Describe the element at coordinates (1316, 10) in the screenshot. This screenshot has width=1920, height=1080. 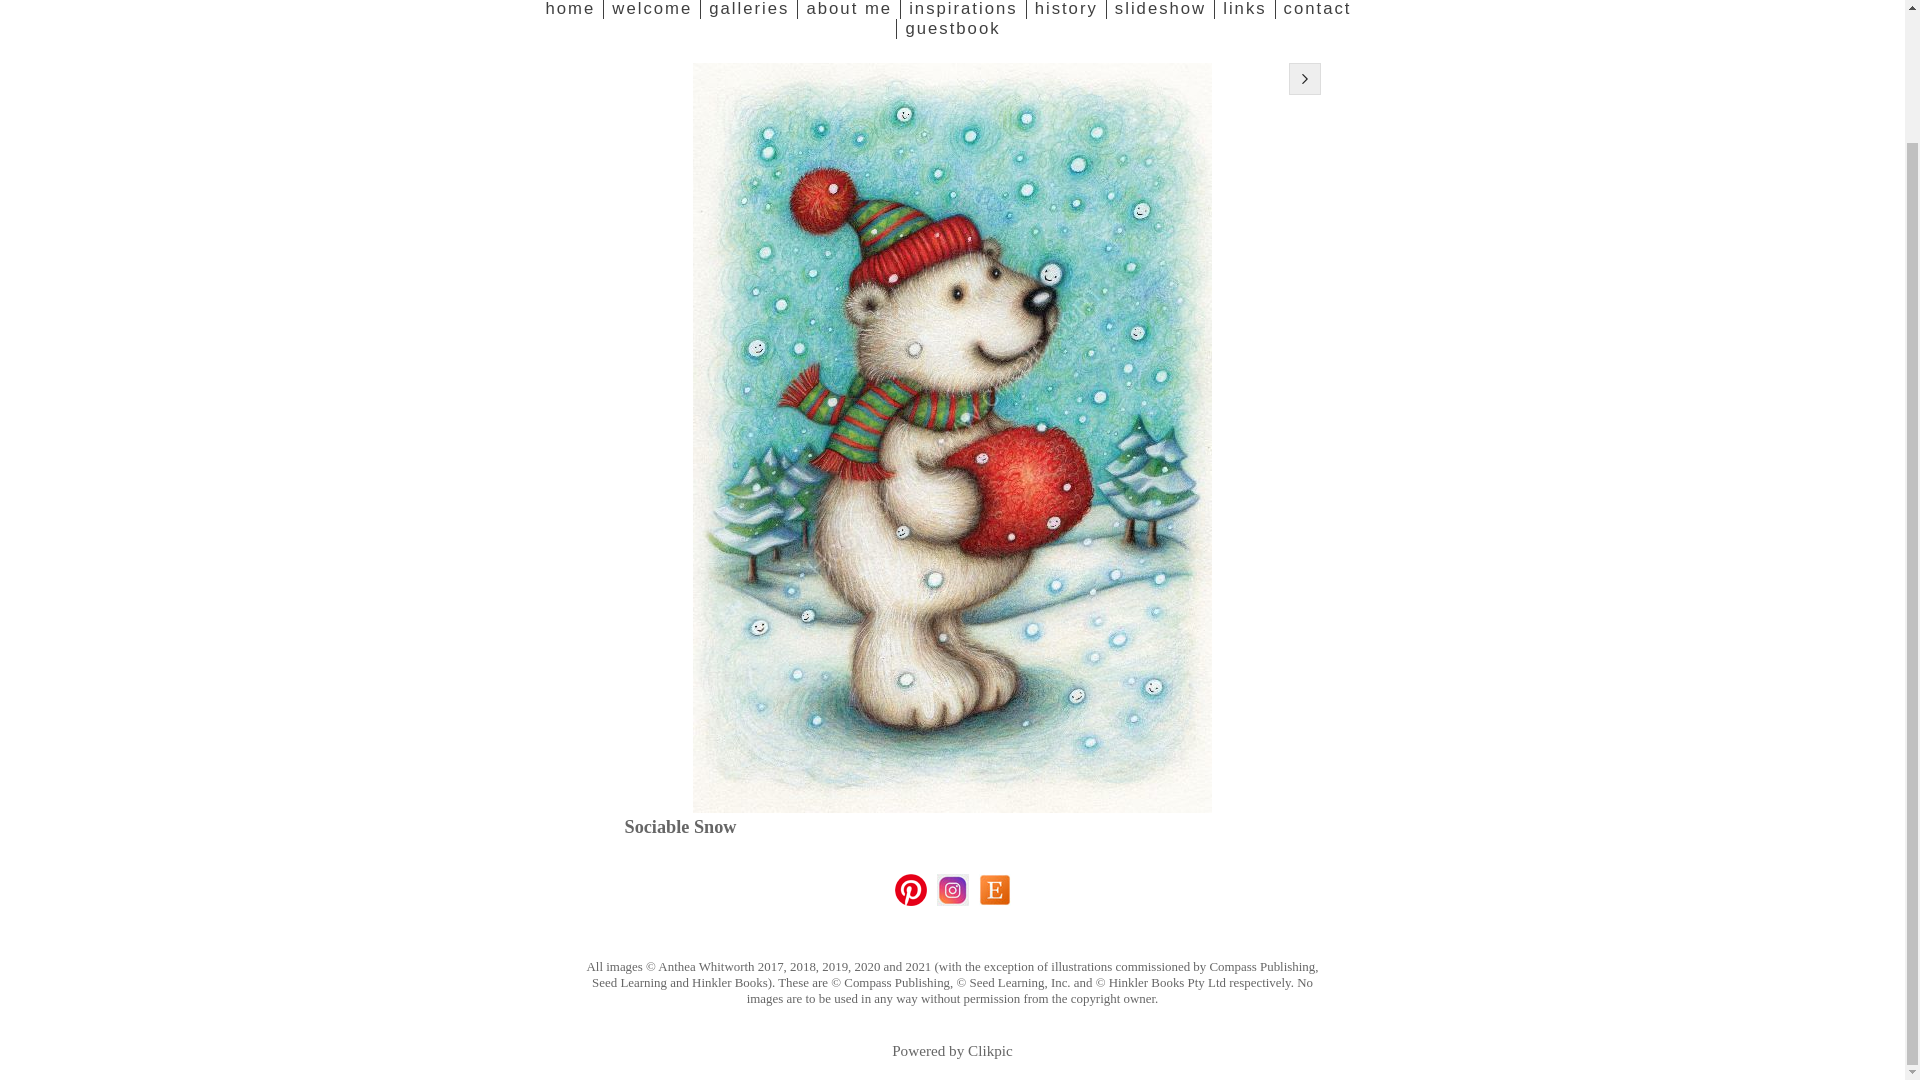
I see `contact` at that location.